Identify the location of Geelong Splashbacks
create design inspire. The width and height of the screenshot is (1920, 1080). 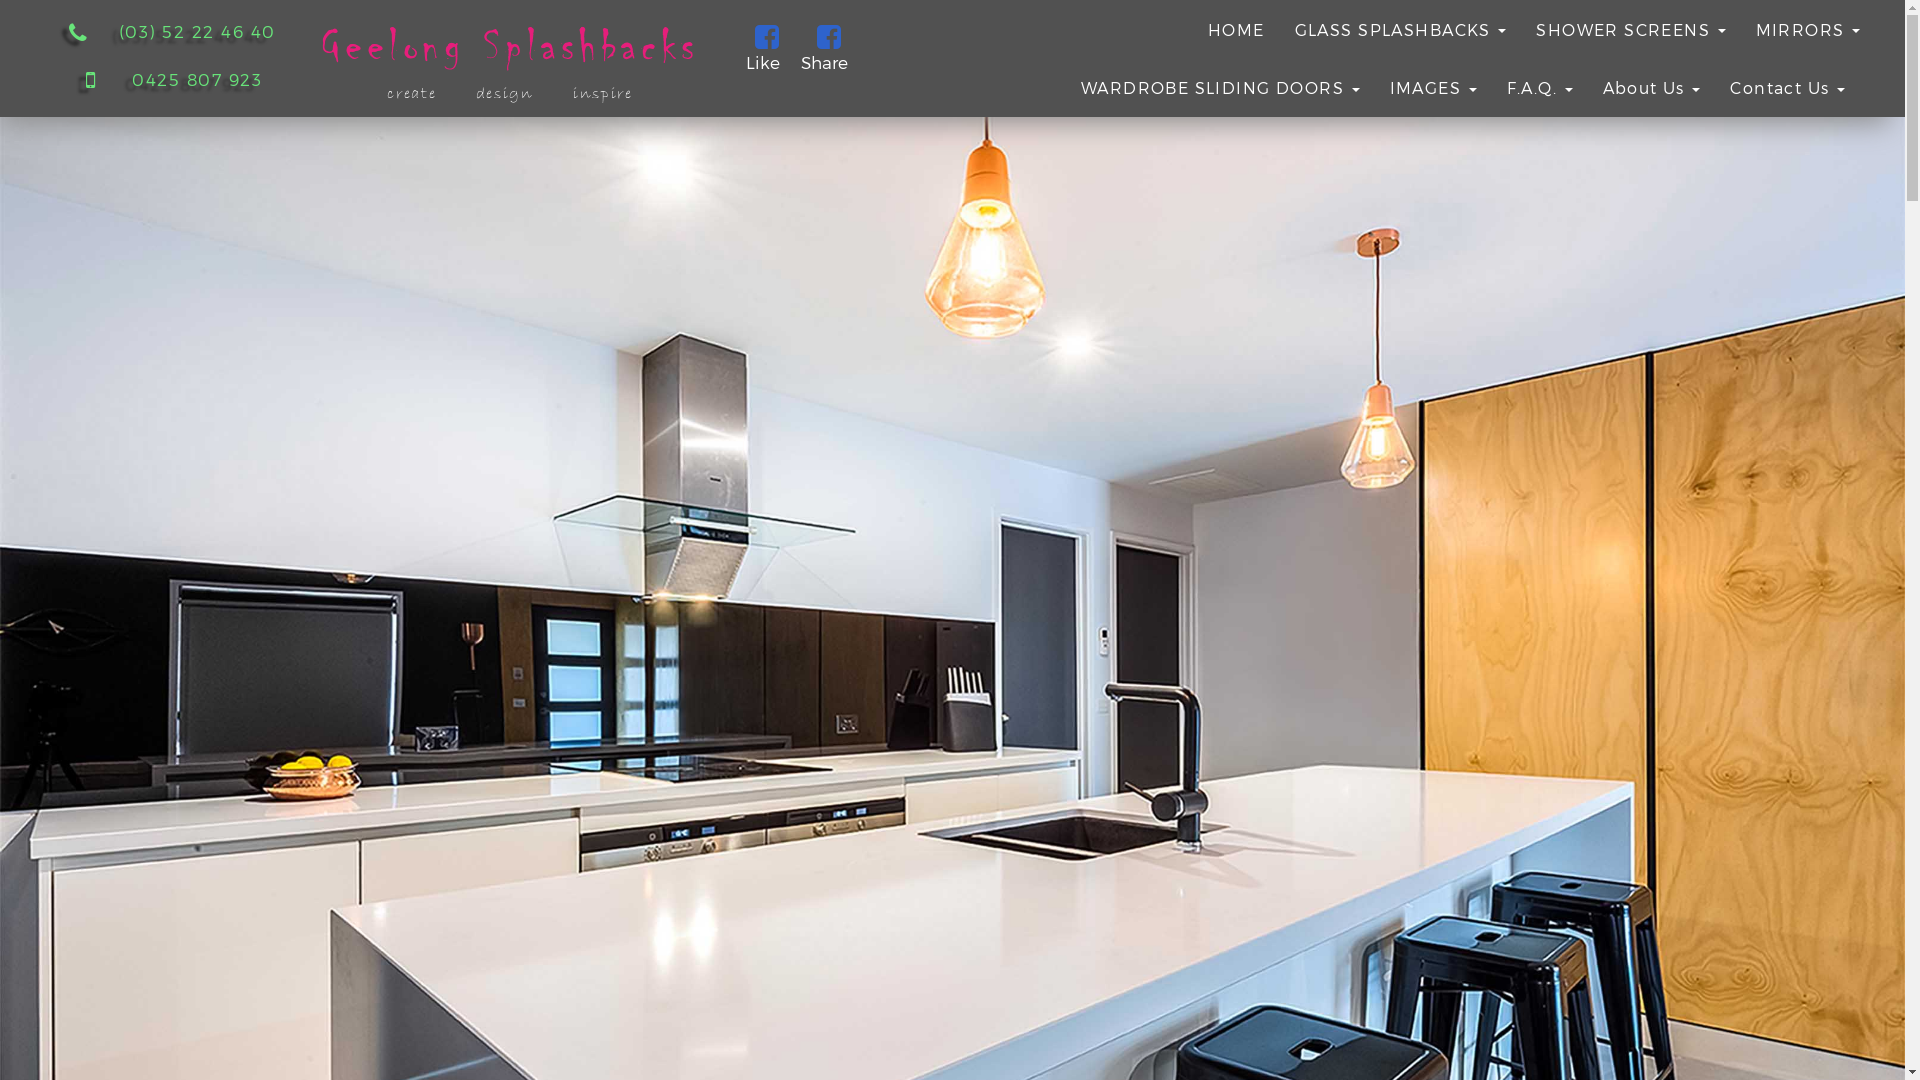
(515, 54).